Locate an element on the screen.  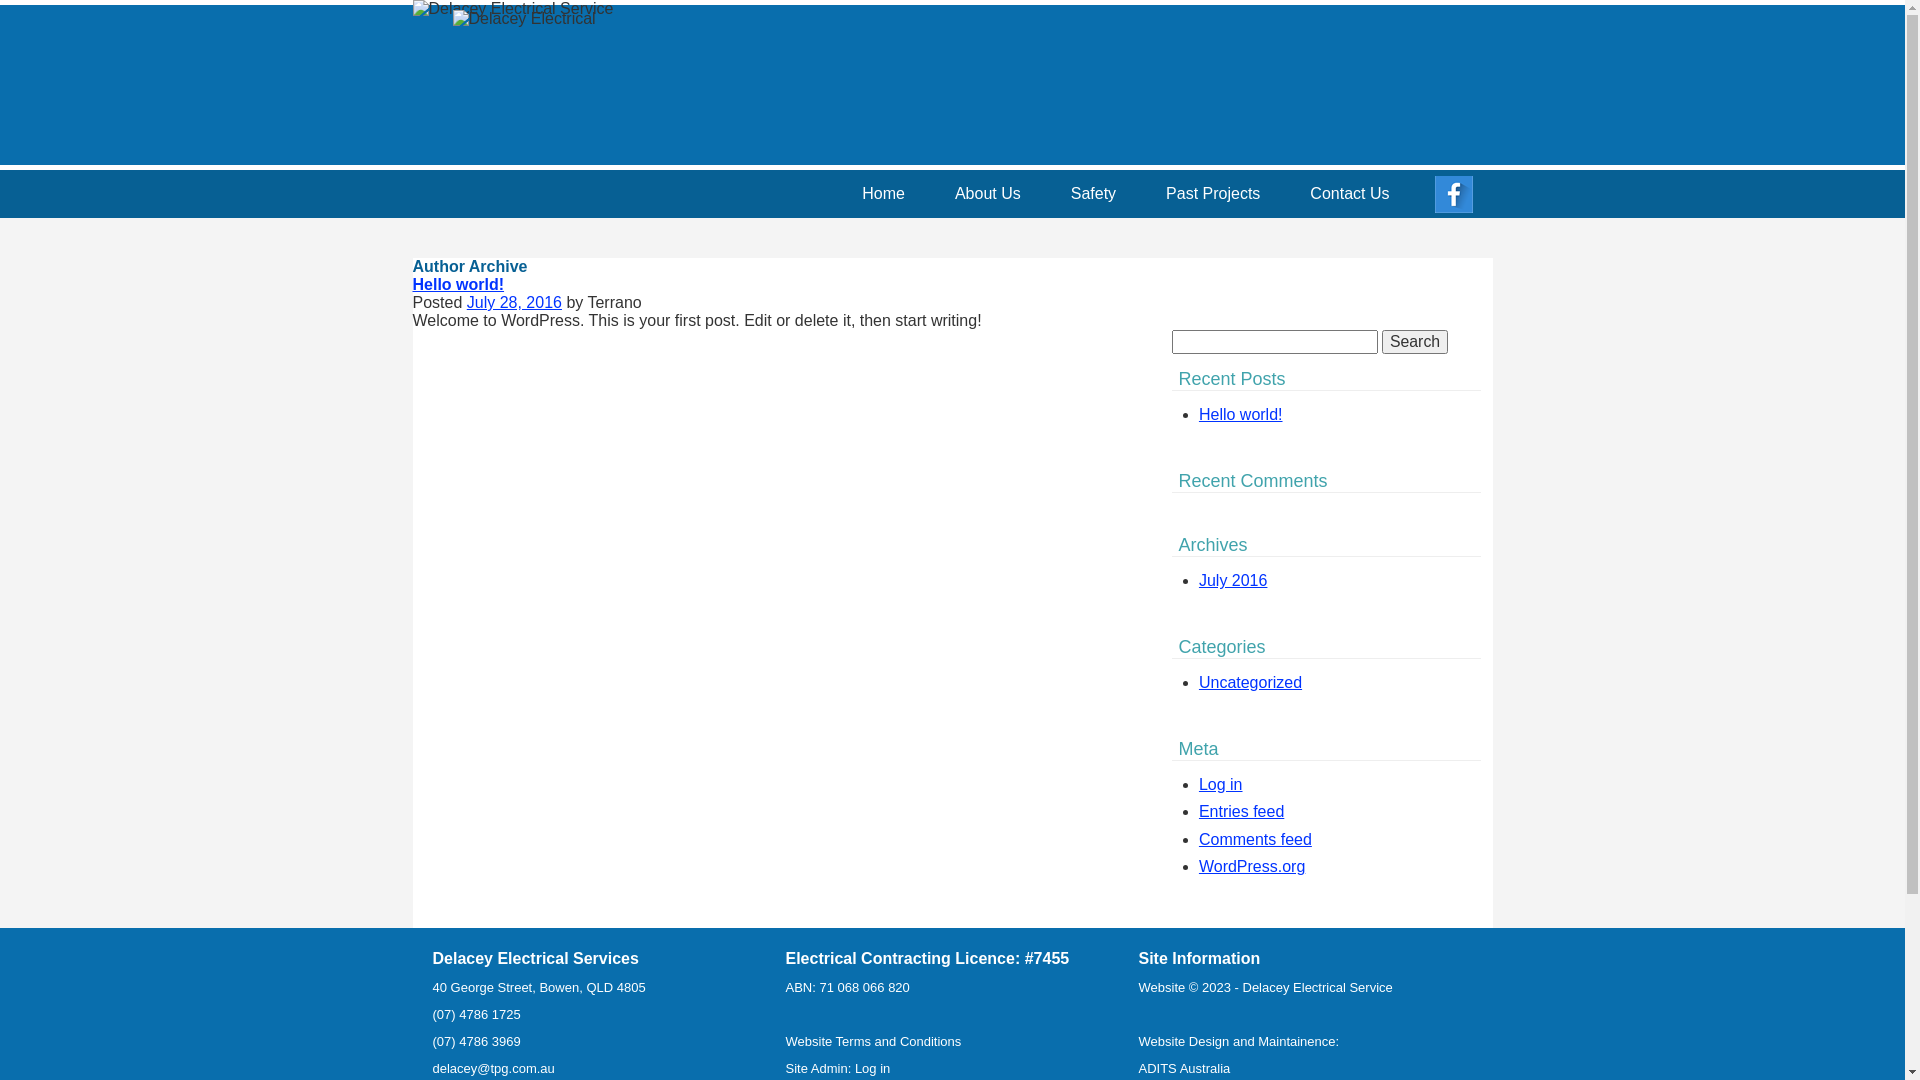
Comments feed is located at coordinates (1256, 840).